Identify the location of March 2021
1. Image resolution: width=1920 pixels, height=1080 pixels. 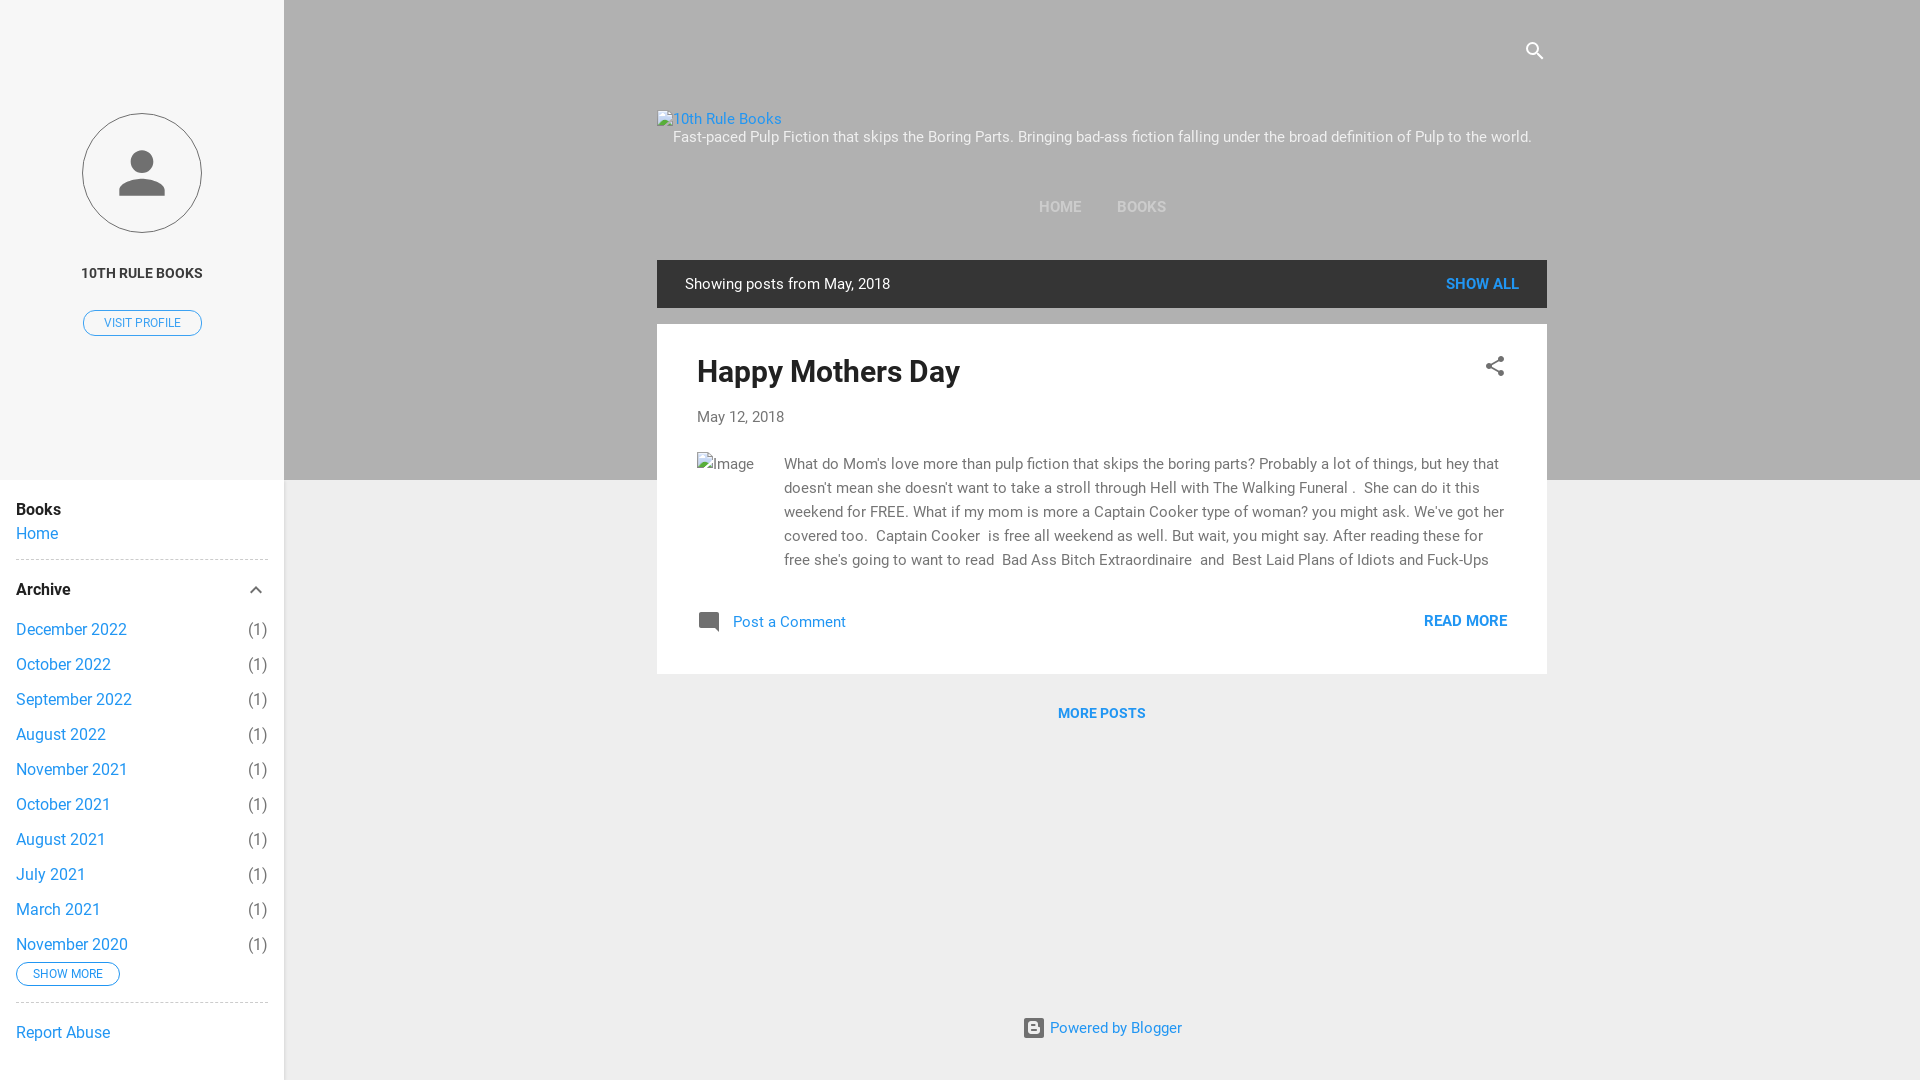
(58, 910).